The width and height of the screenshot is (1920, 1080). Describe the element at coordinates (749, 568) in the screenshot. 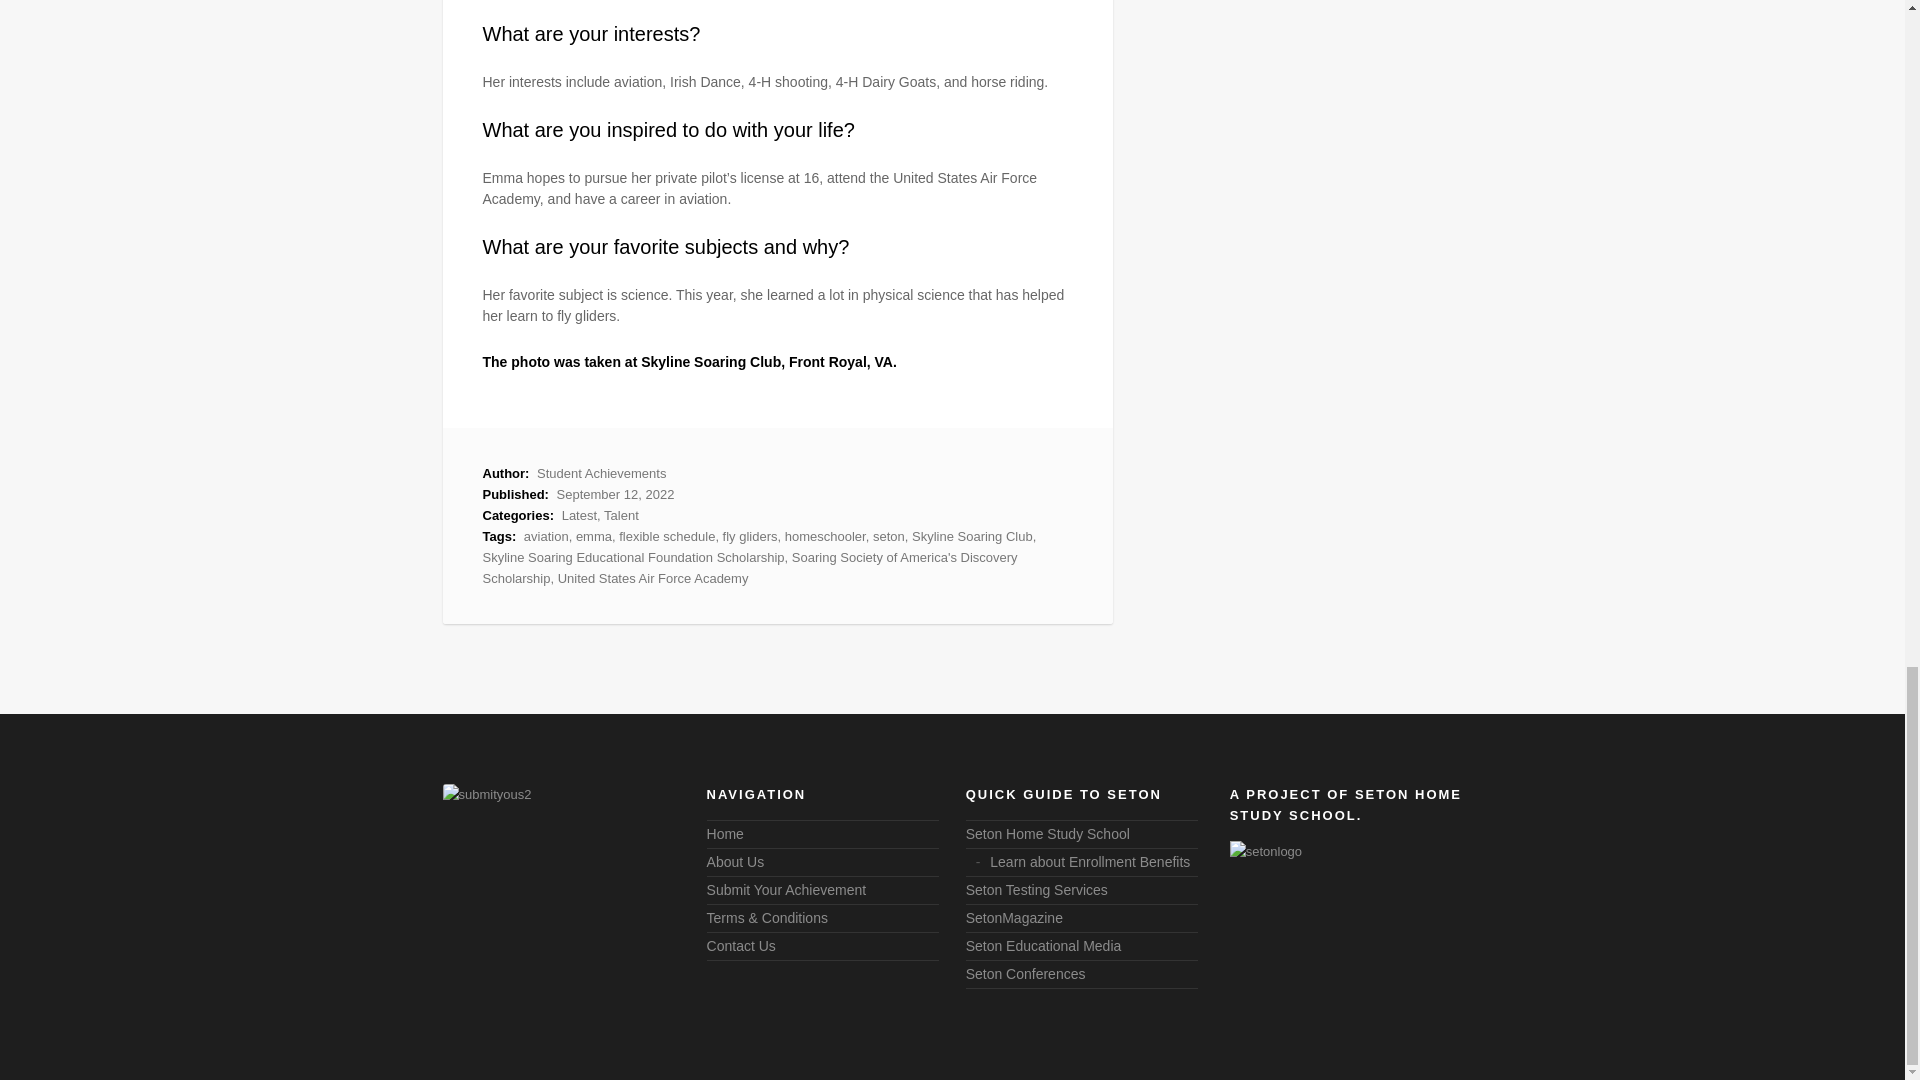

I see `Soaring Society of America's Discovery Scholarship` at that location.